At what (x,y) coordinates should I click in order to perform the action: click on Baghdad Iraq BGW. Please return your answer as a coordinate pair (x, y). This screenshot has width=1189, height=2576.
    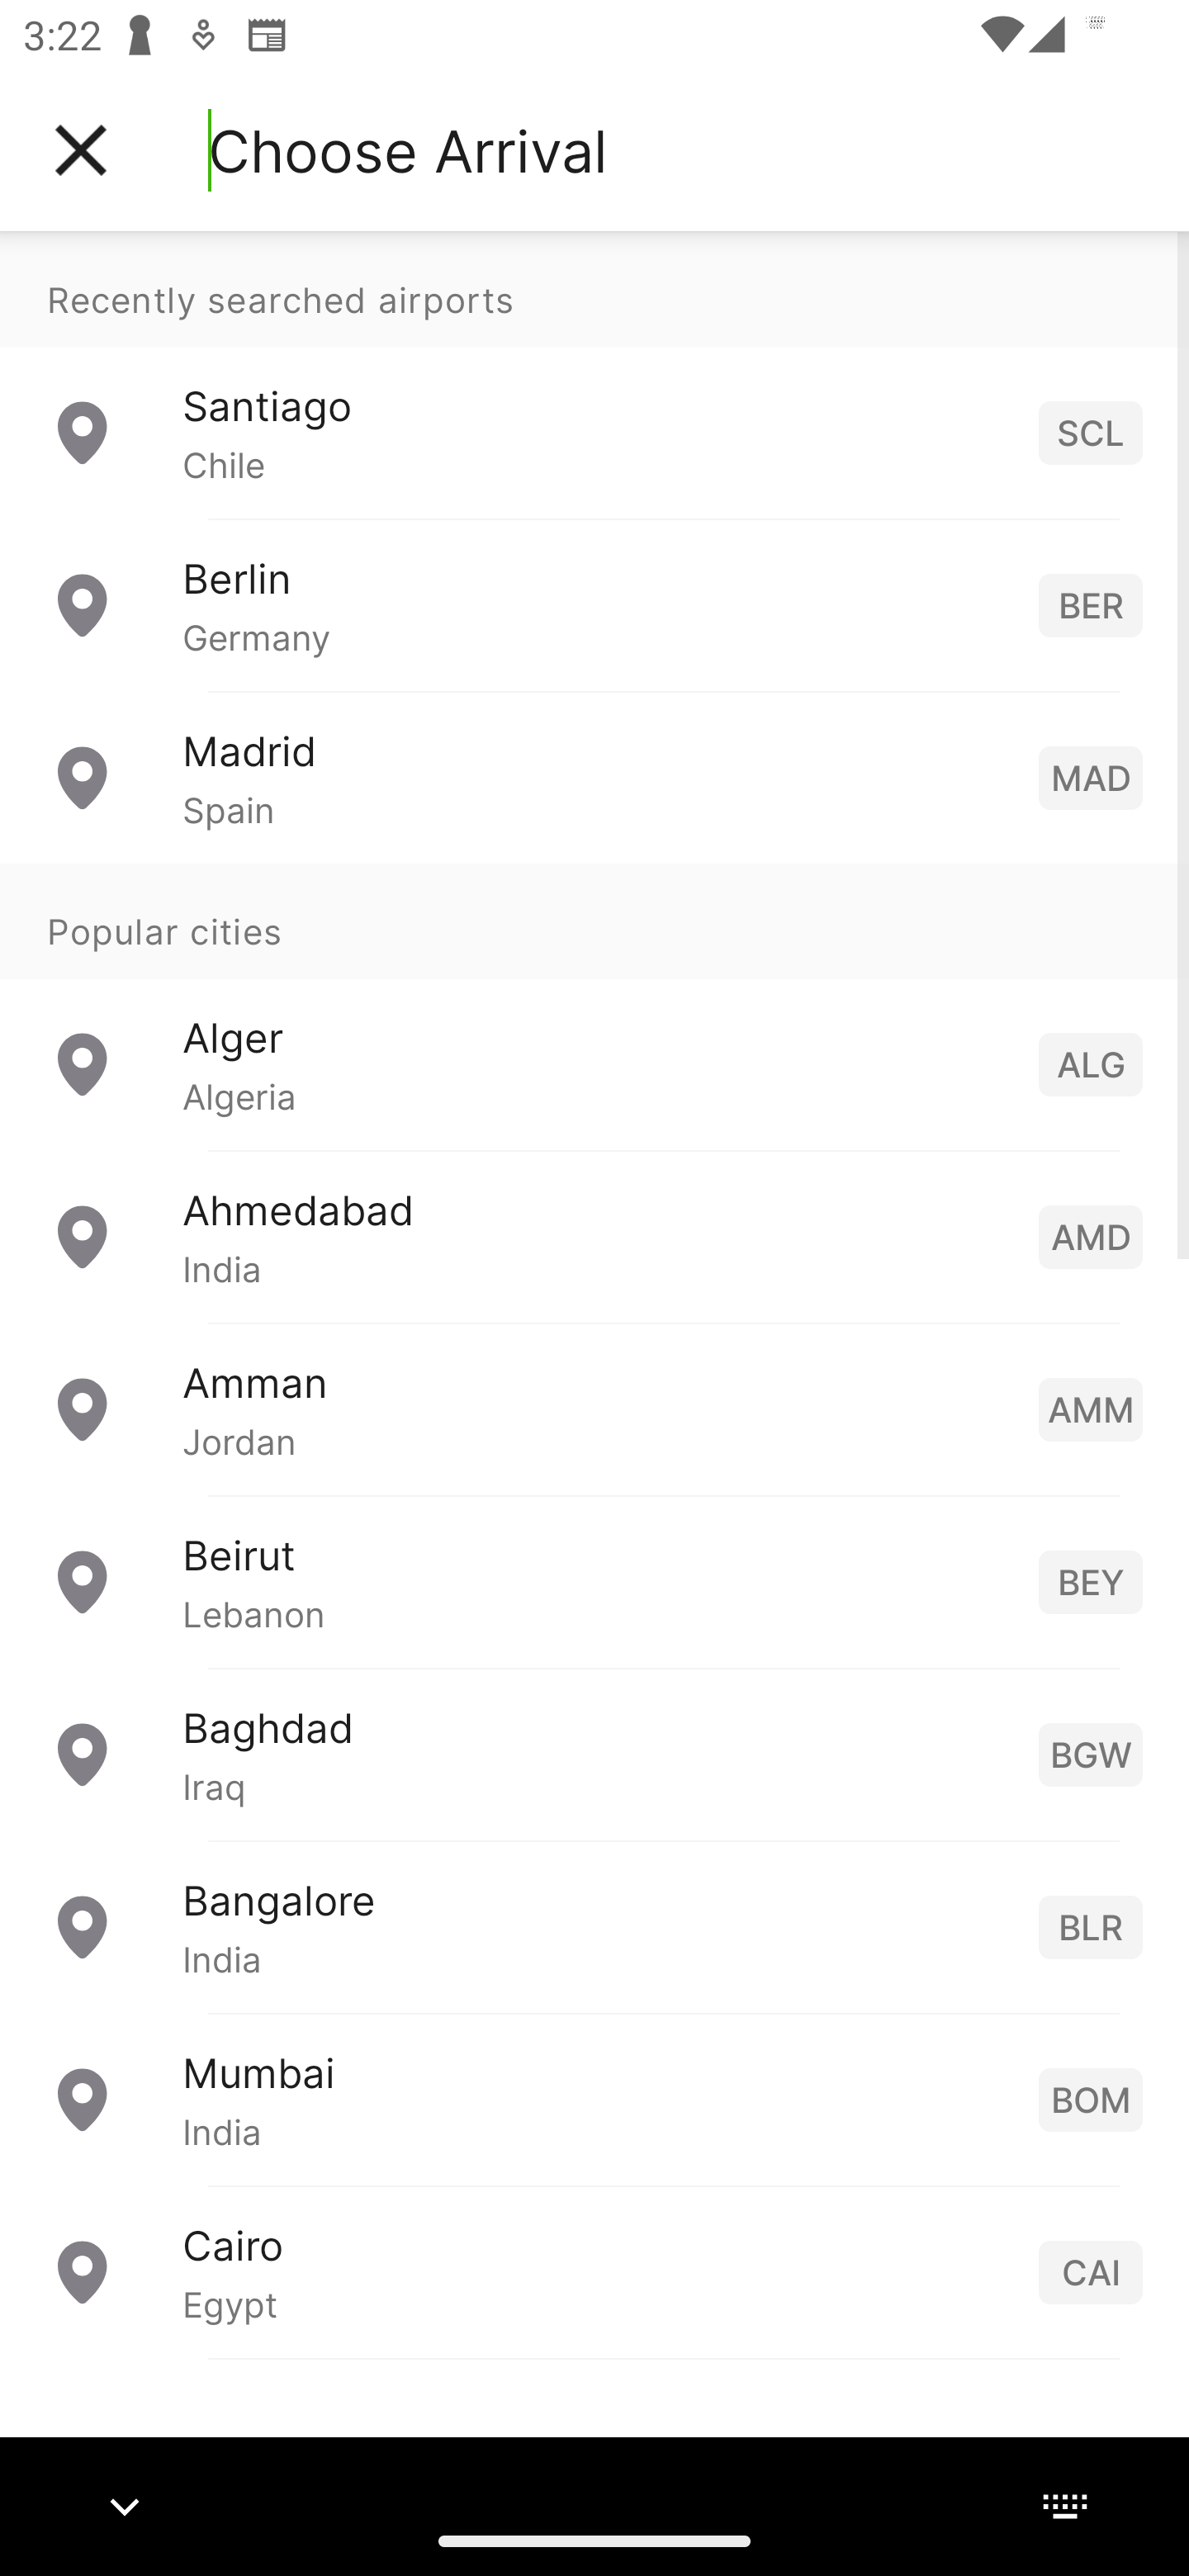
    Looking at the image, I should click on (594, 1752).